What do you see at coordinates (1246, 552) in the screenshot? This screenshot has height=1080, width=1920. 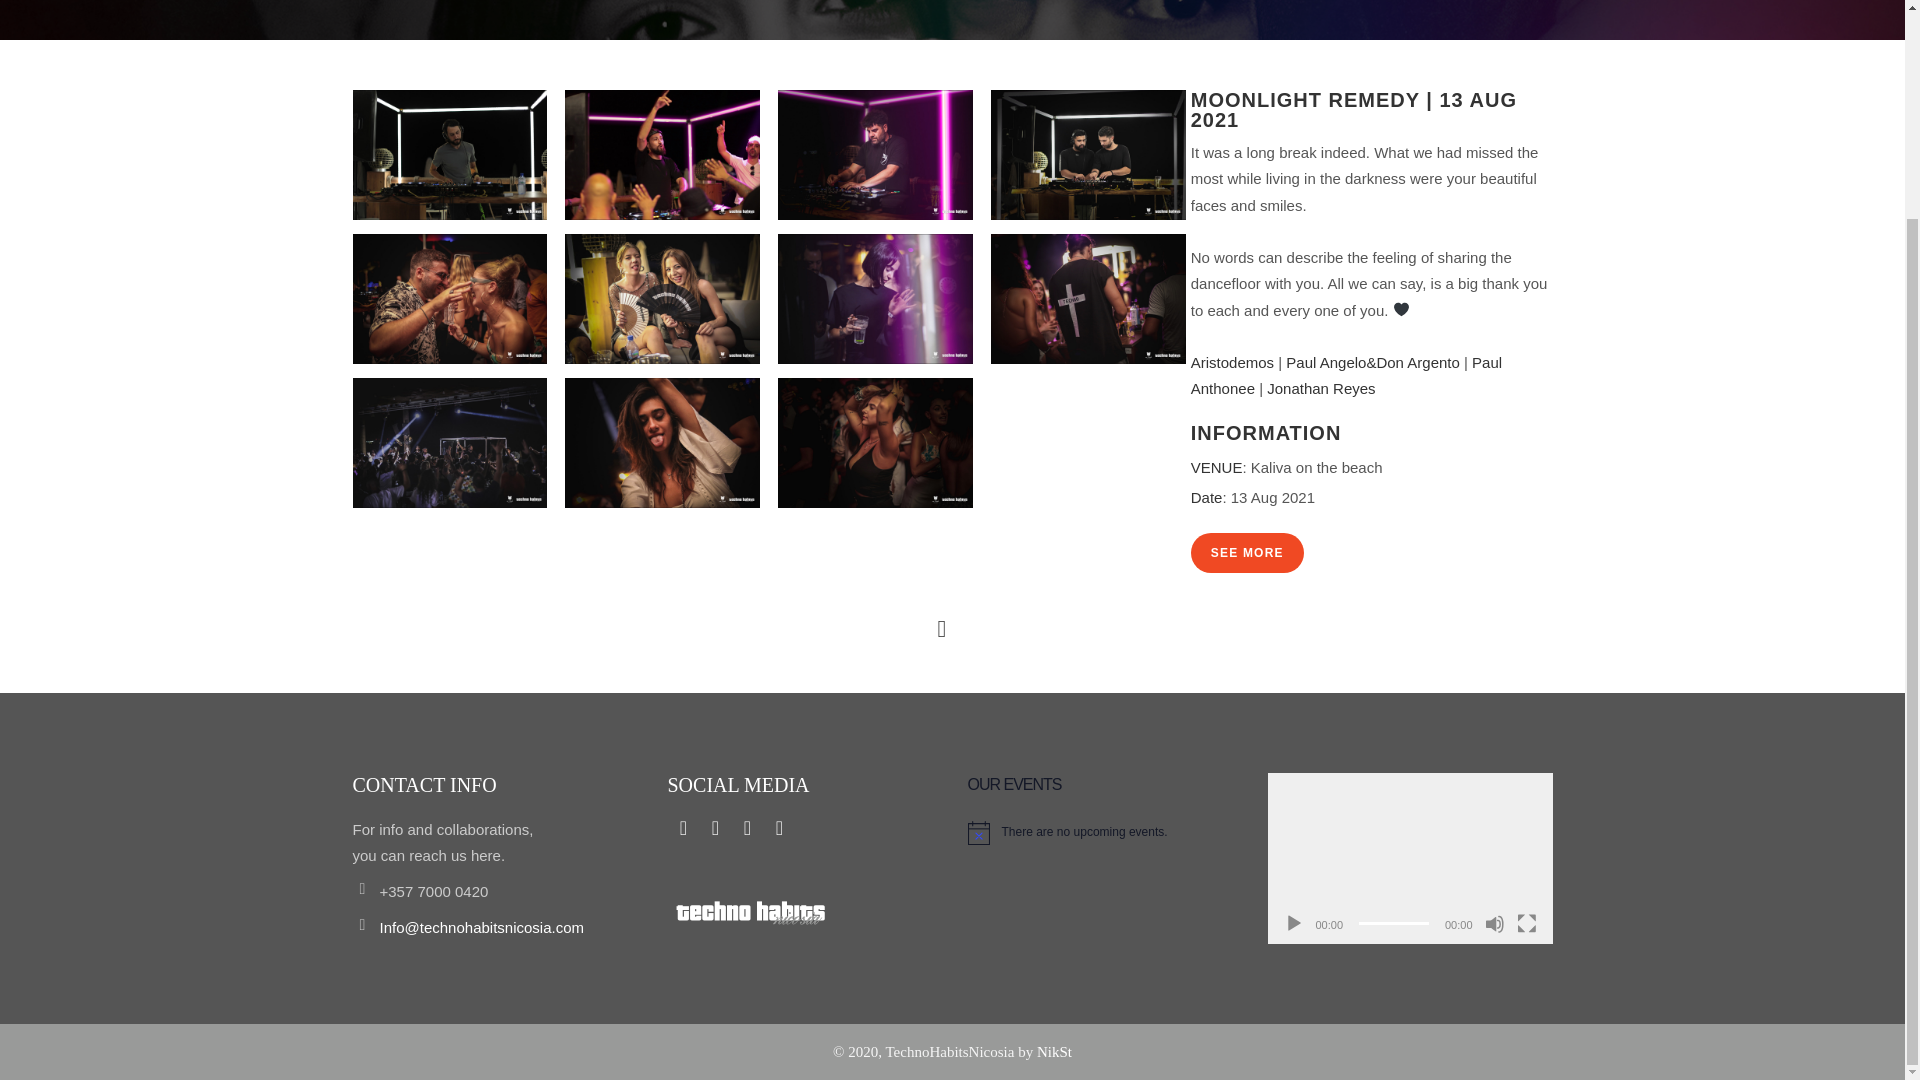 I see `SEE MORE` at bounding box center [1246, 552].